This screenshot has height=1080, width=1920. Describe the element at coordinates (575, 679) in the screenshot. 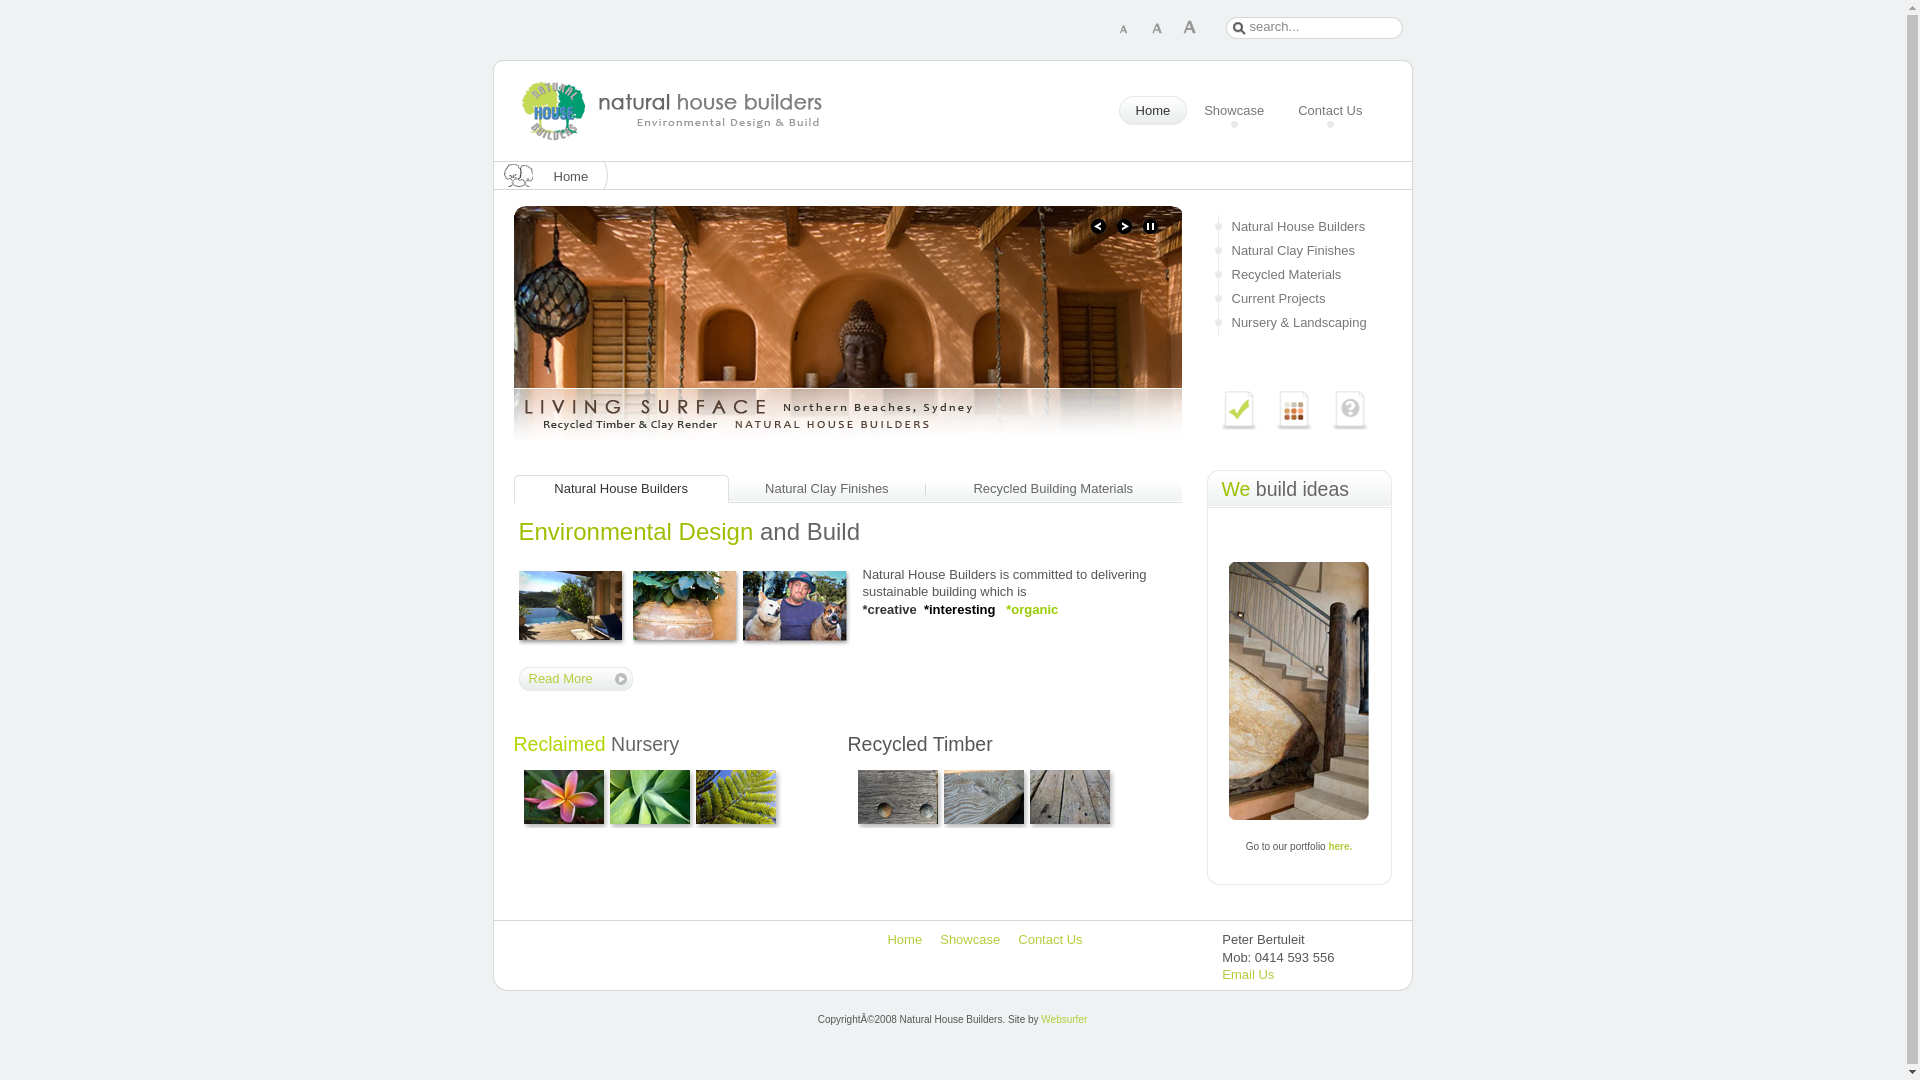

I see `Read More` at that location.